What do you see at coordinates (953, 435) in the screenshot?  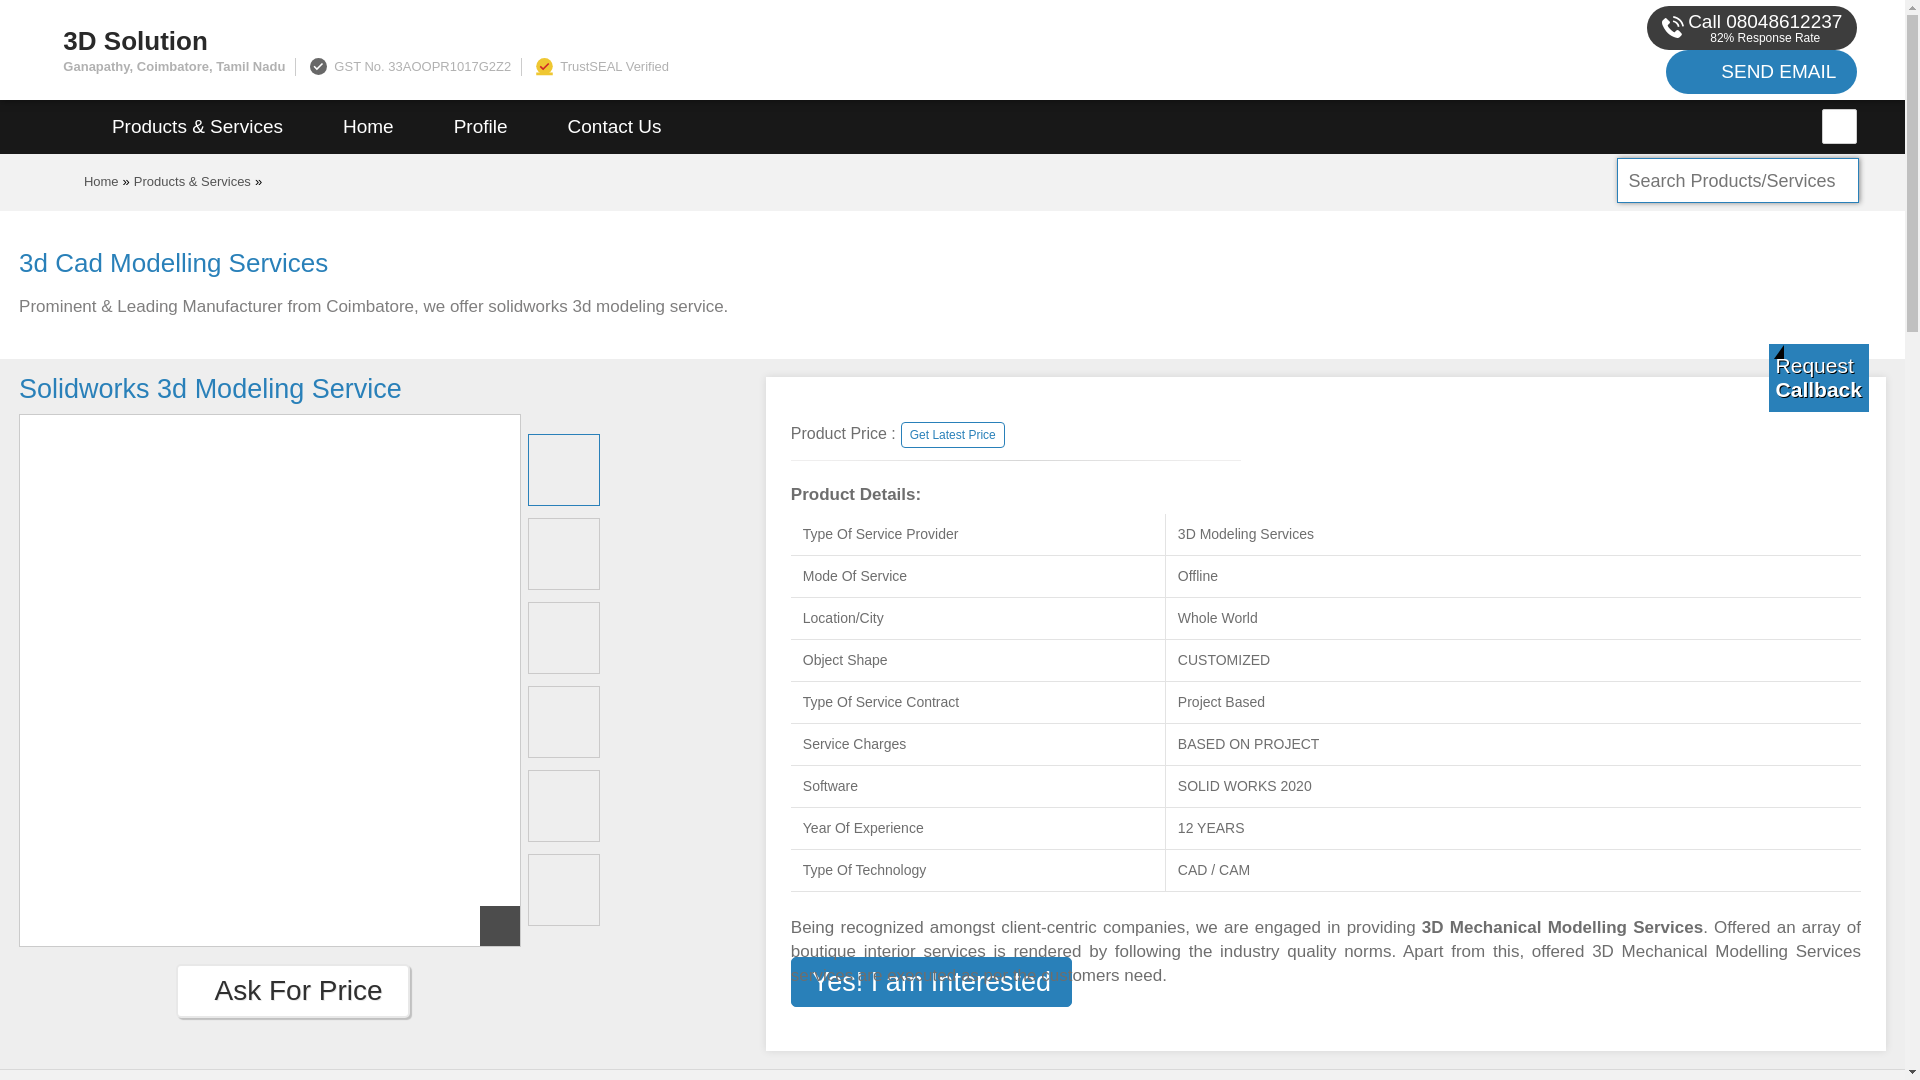 I see `Get Latest Price` at bounding box center [953, 435].